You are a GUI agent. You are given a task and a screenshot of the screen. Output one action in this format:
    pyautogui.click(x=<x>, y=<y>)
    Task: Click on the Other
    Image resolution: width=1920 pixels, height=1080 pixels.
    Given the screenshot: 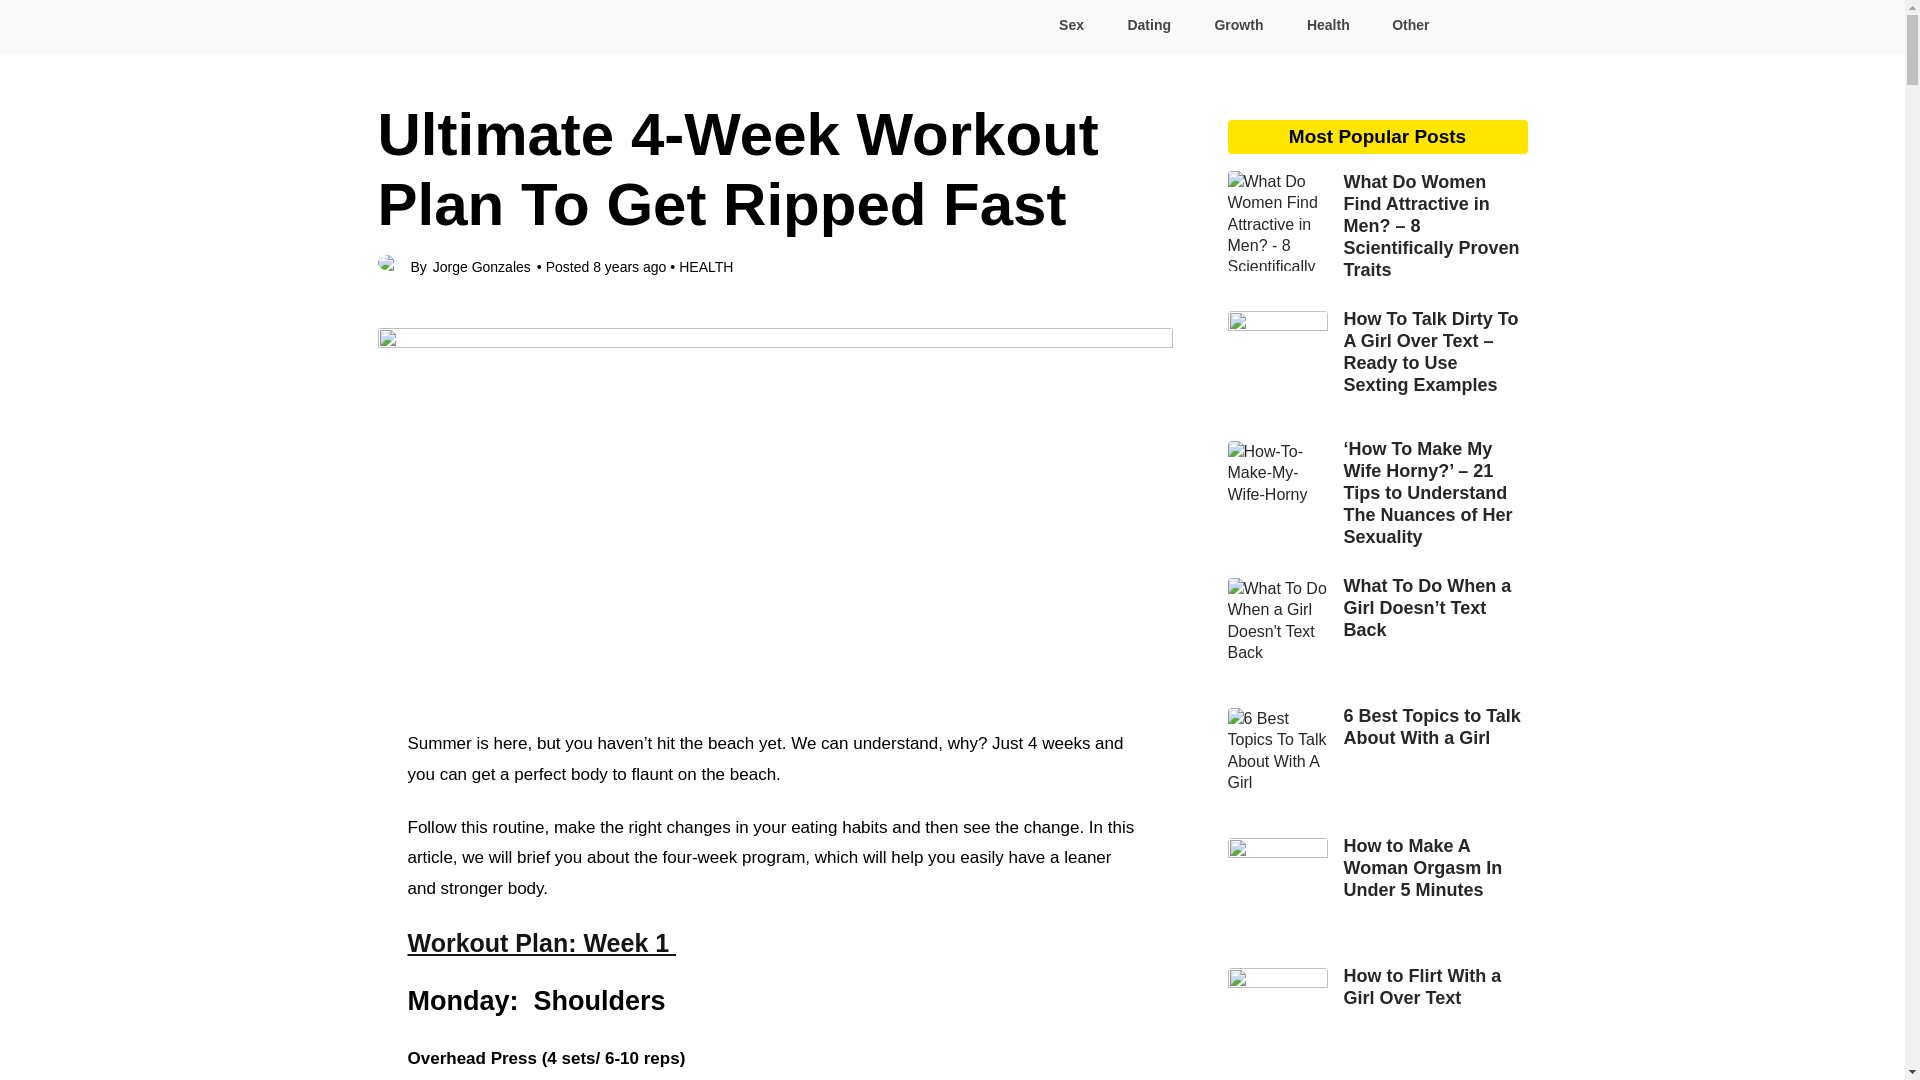 What is the action you would take?
    pyautogui.click(x=1402, y=25)
    